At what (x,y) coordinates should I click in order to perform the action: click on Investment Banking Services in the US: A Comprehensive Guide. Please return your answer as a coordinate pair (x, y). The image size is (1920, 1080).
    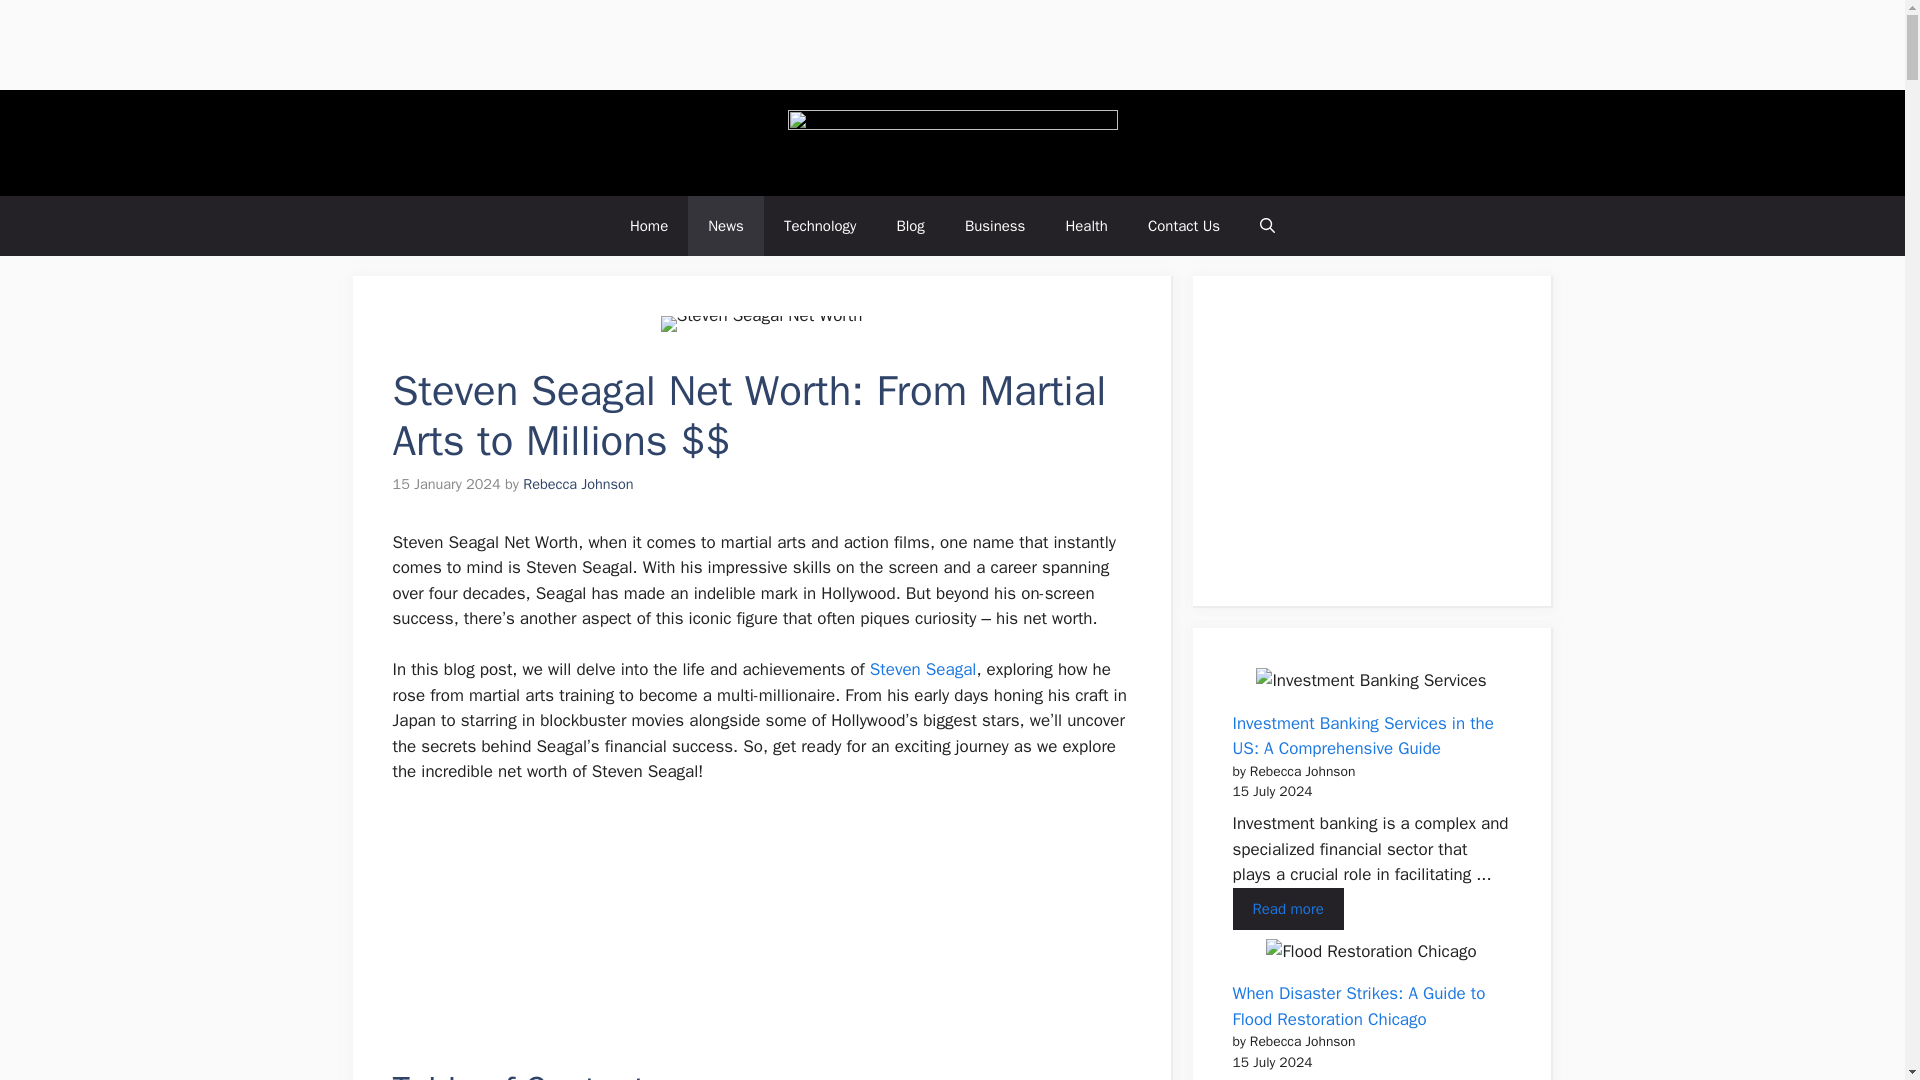
    Looking at the image, I should click on (1287, 908).